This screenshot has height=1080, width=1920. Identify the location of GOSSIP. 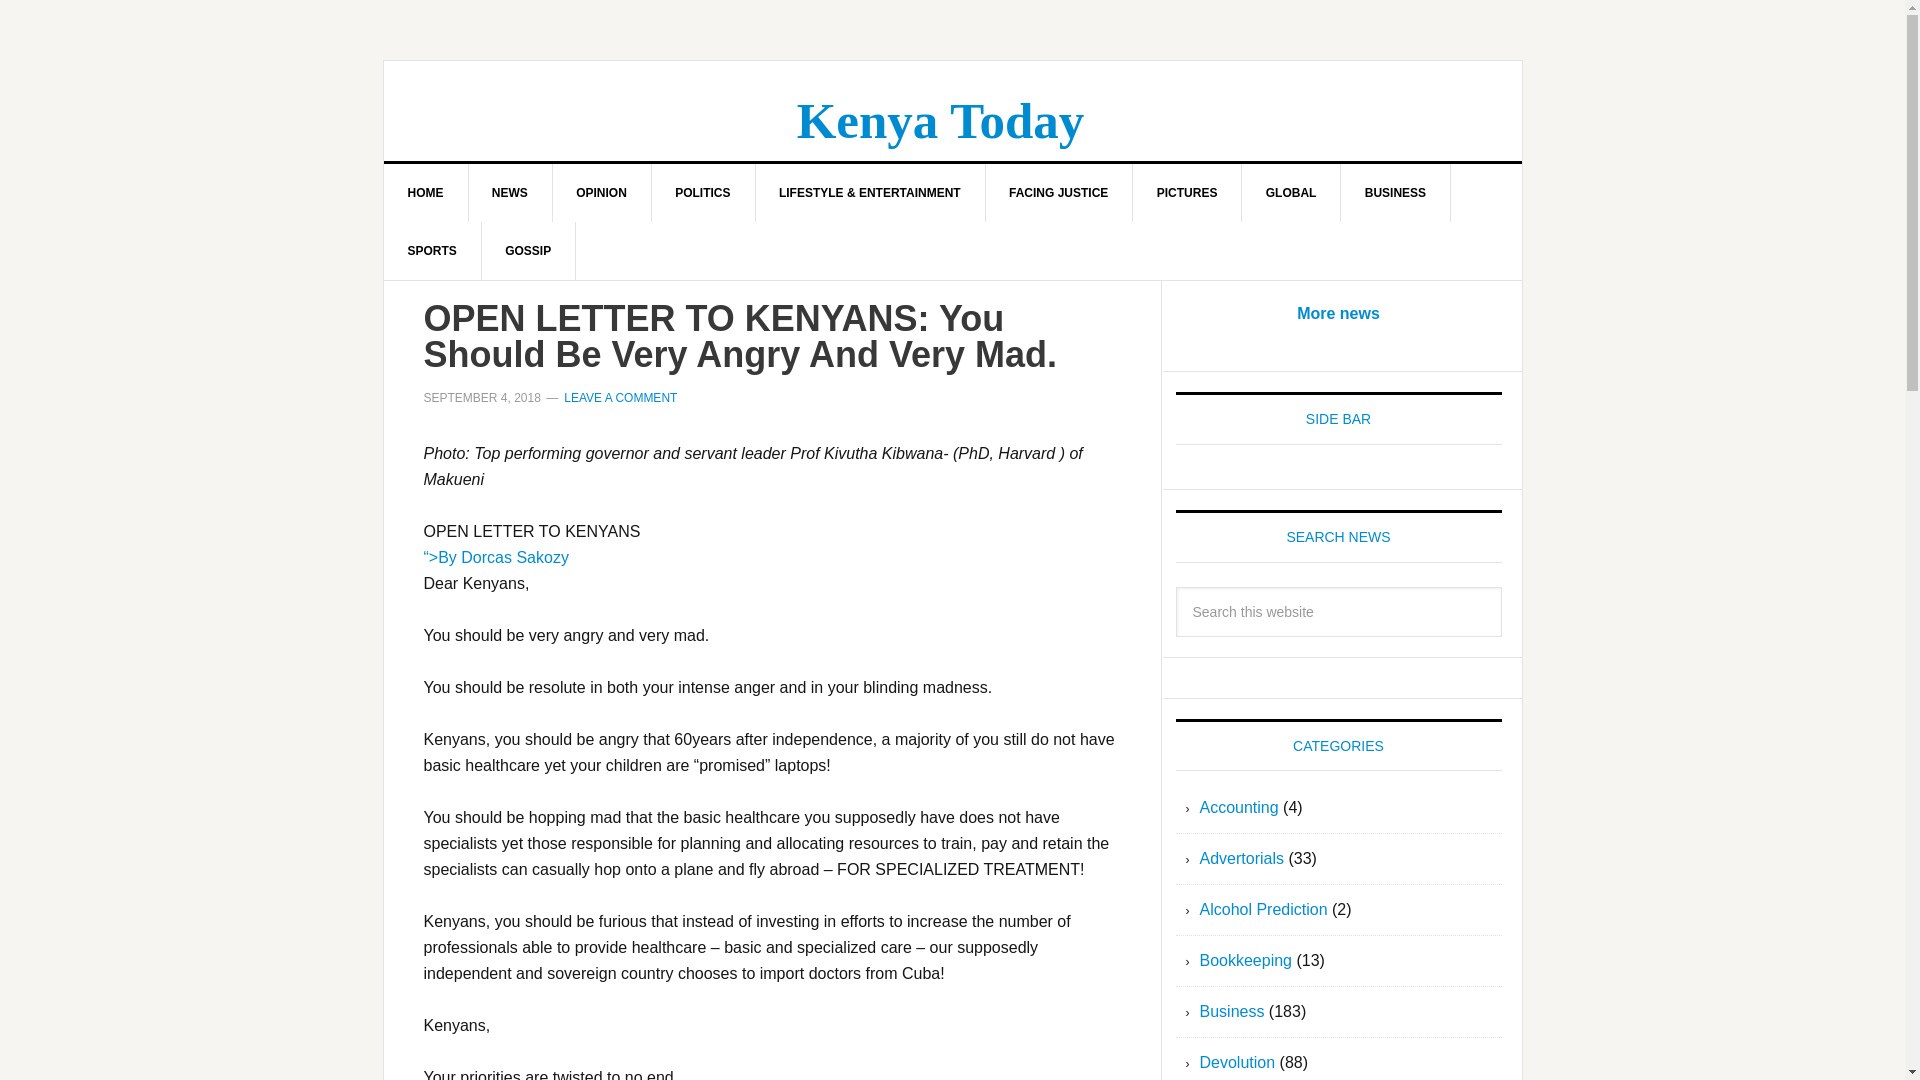
(528, 250).